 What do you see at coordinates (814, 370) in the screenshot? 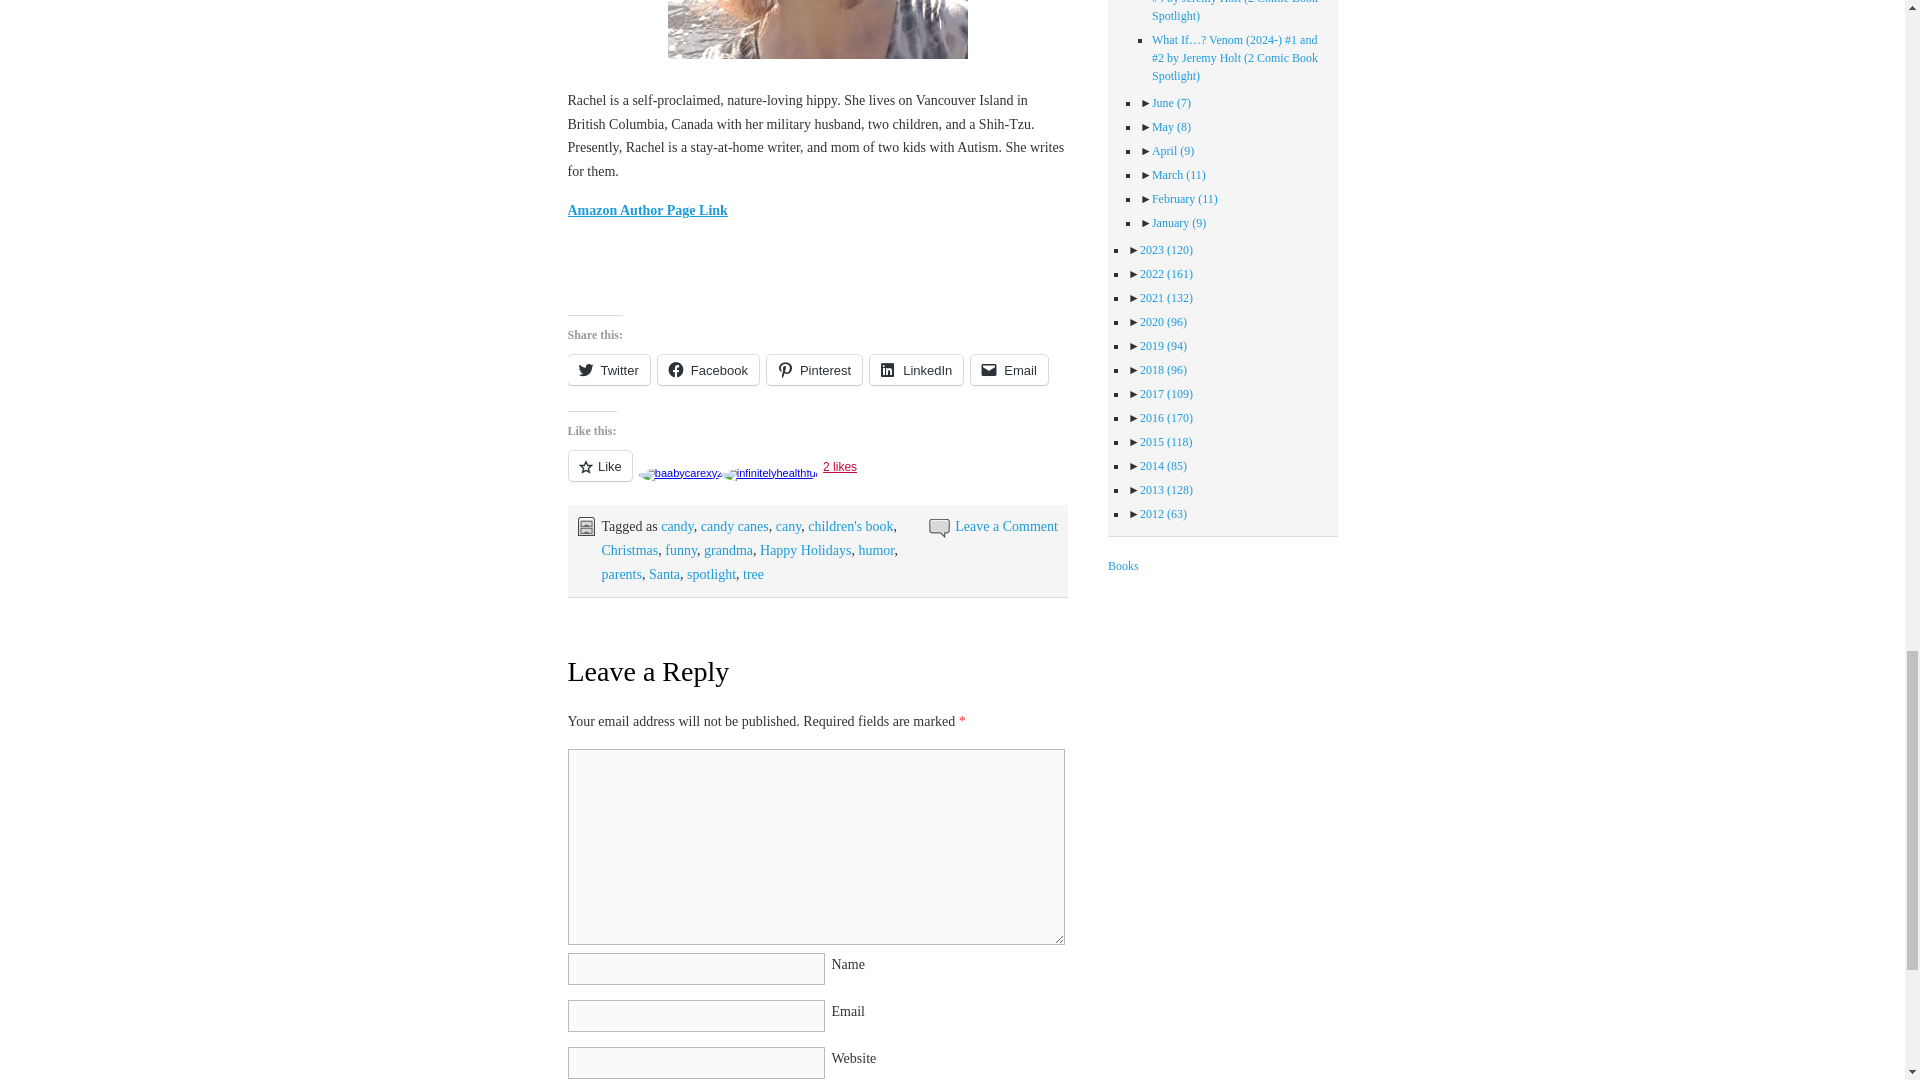
I see `Pinterest` at bounding box center [814, 370].